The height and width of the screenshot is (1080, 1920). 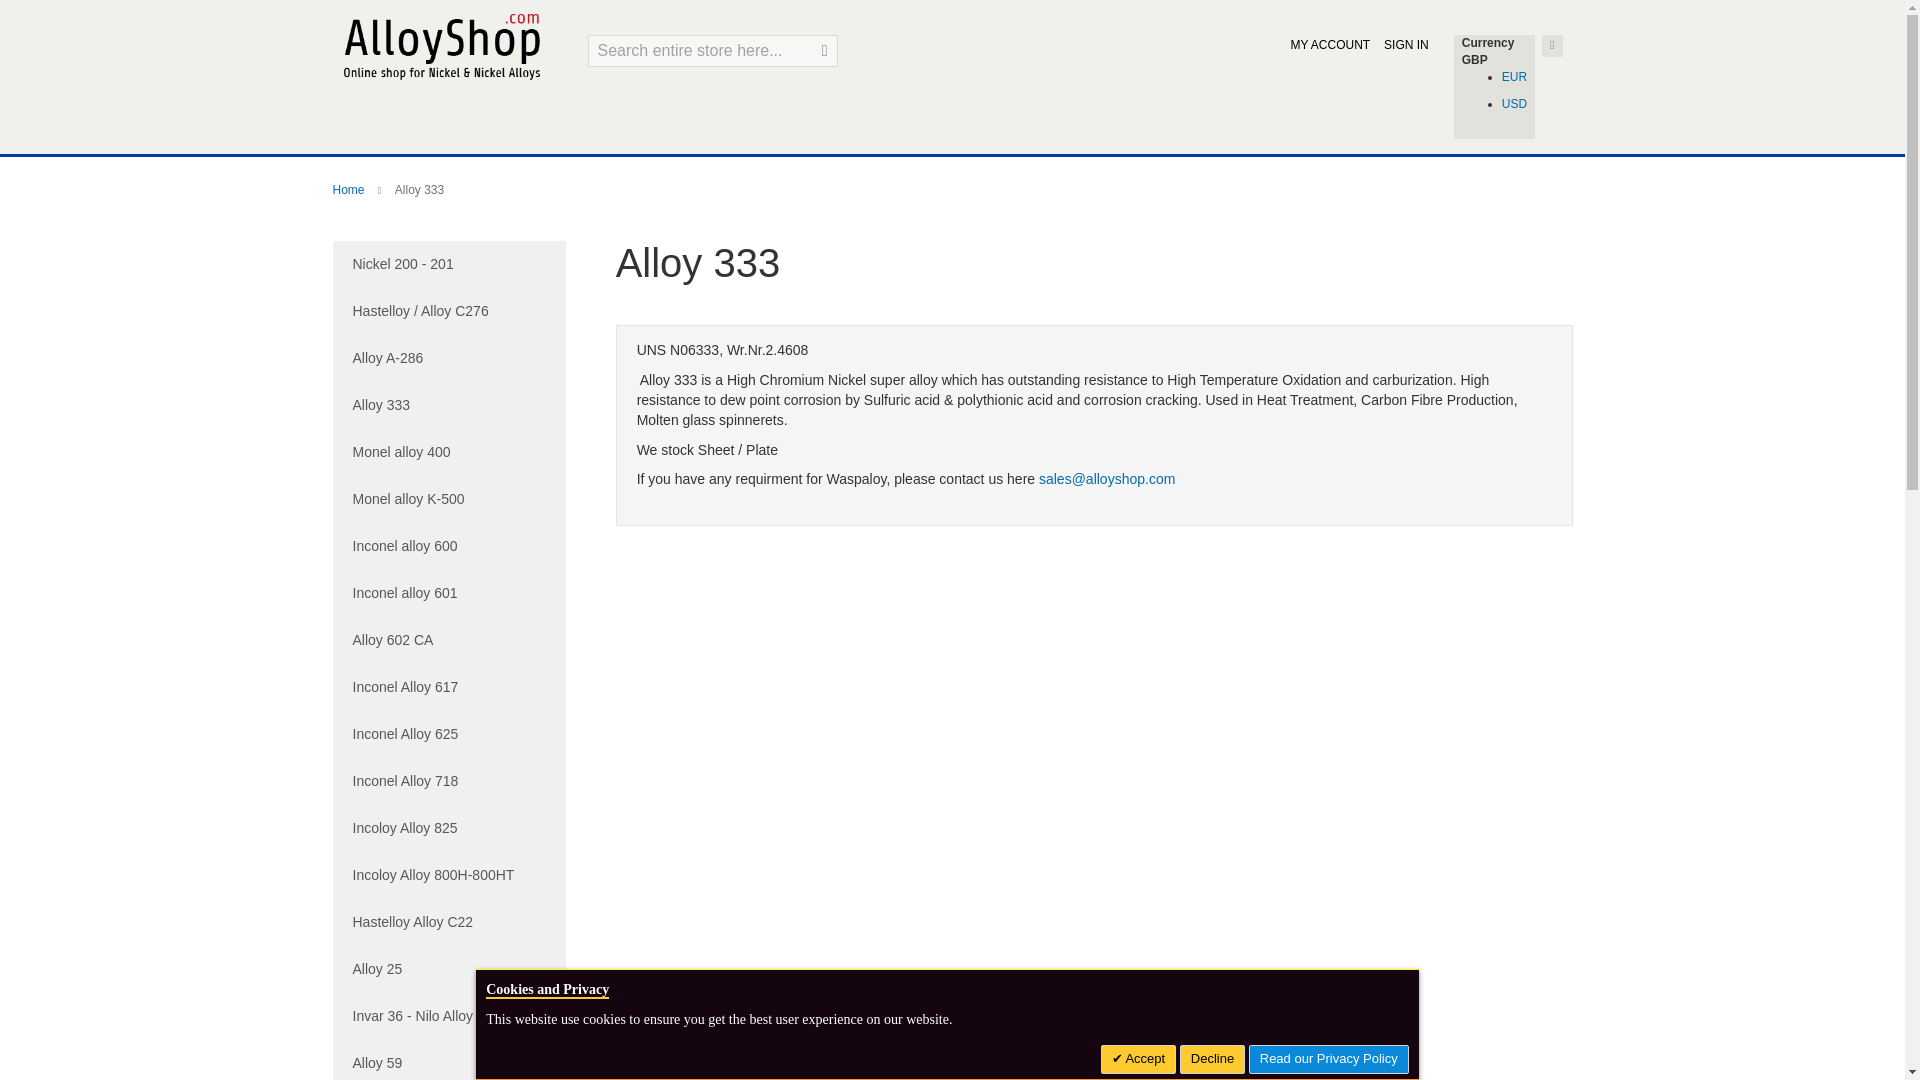 I want to click on USD, so click(x=1514, y=104).